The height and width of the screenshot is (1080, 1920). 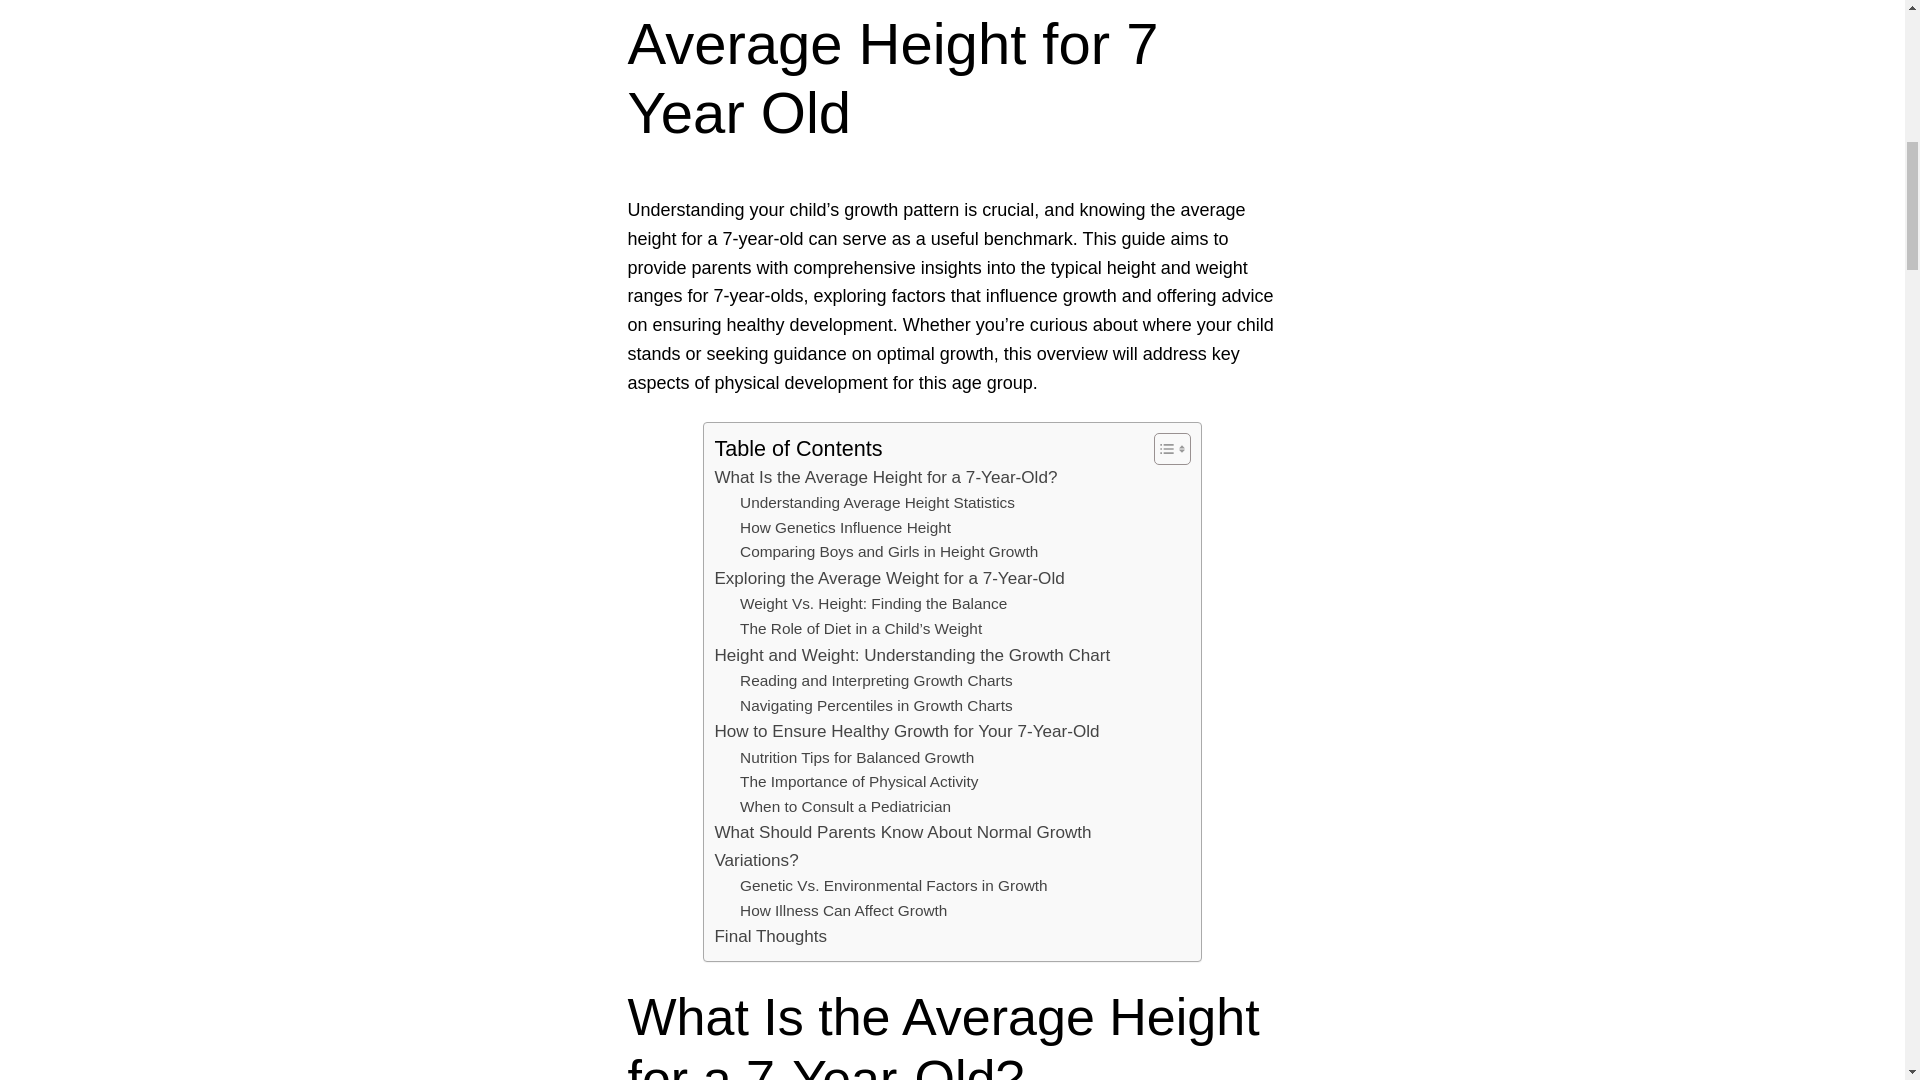 I want to click on When to Consult a Pediatrician, so click(x=844, y=806).